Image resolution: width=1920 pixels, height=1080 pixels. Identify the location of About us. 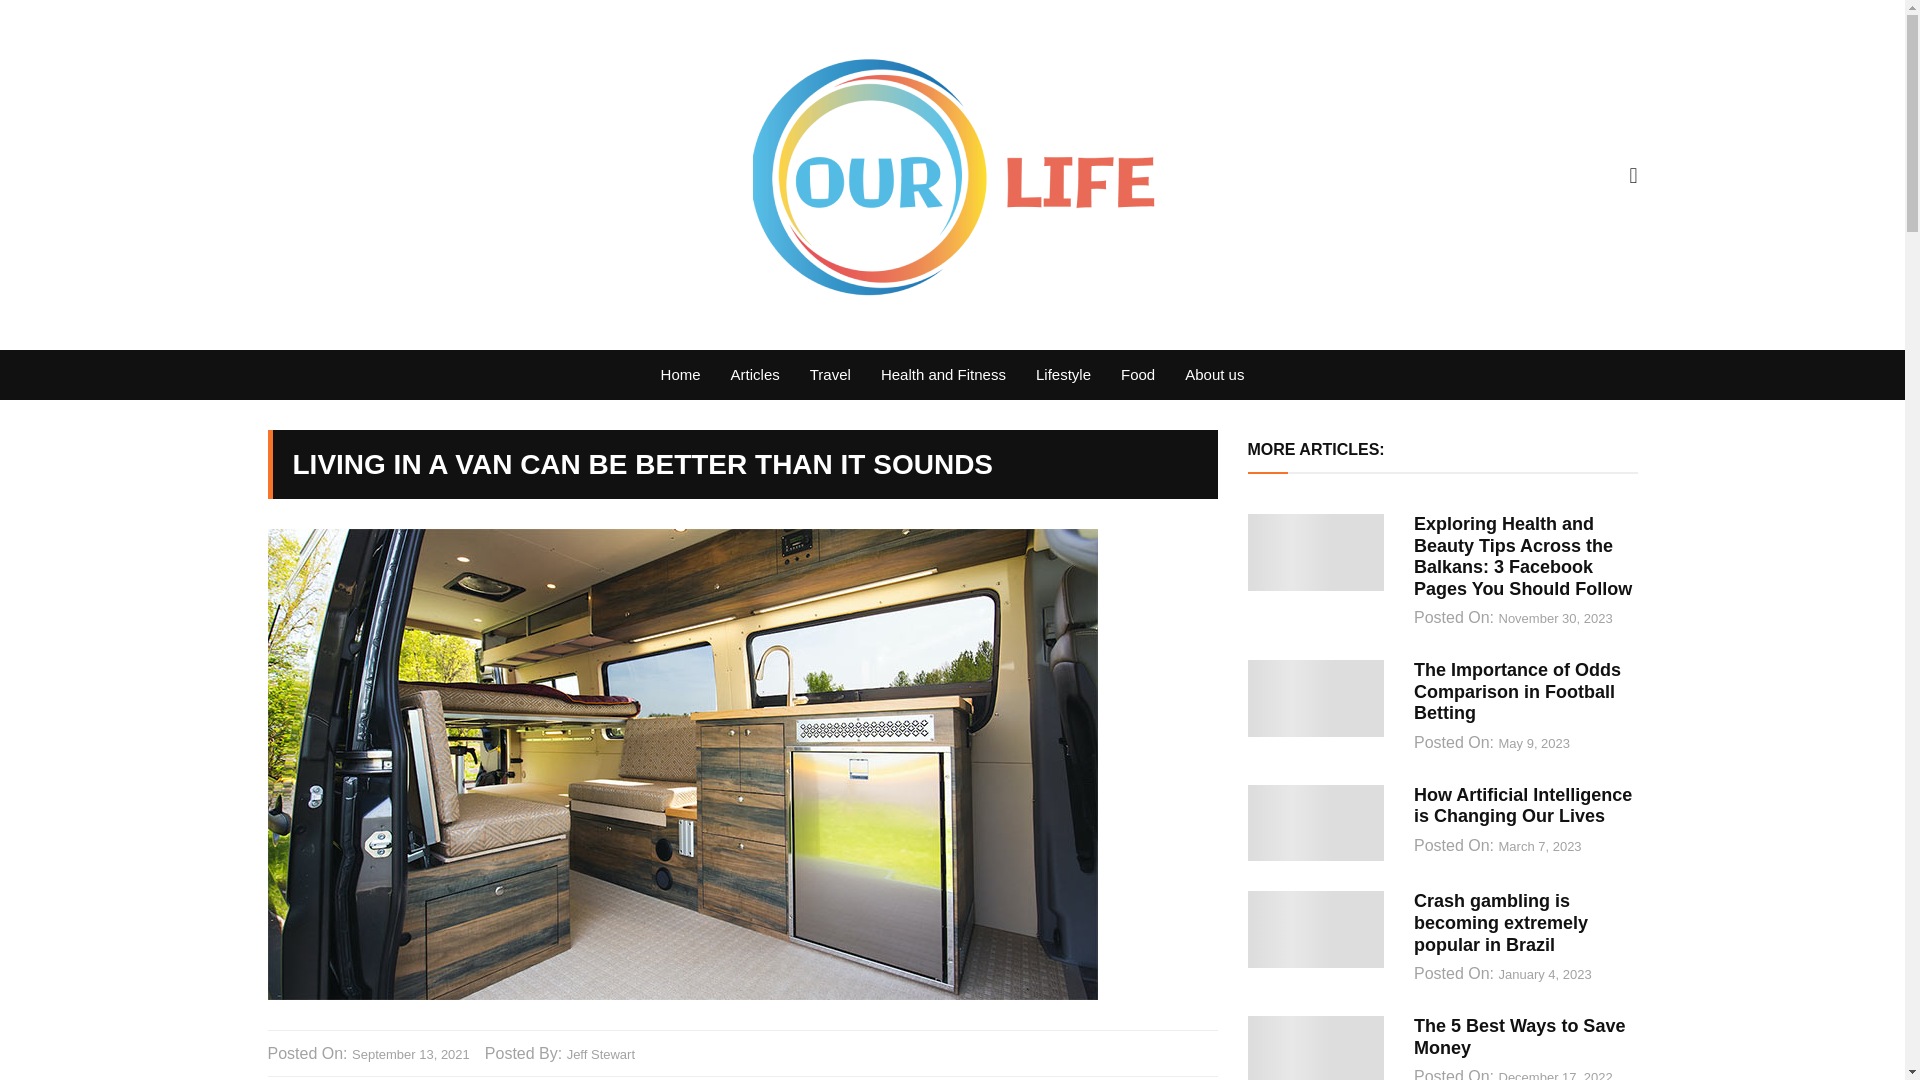
(1214, 374).